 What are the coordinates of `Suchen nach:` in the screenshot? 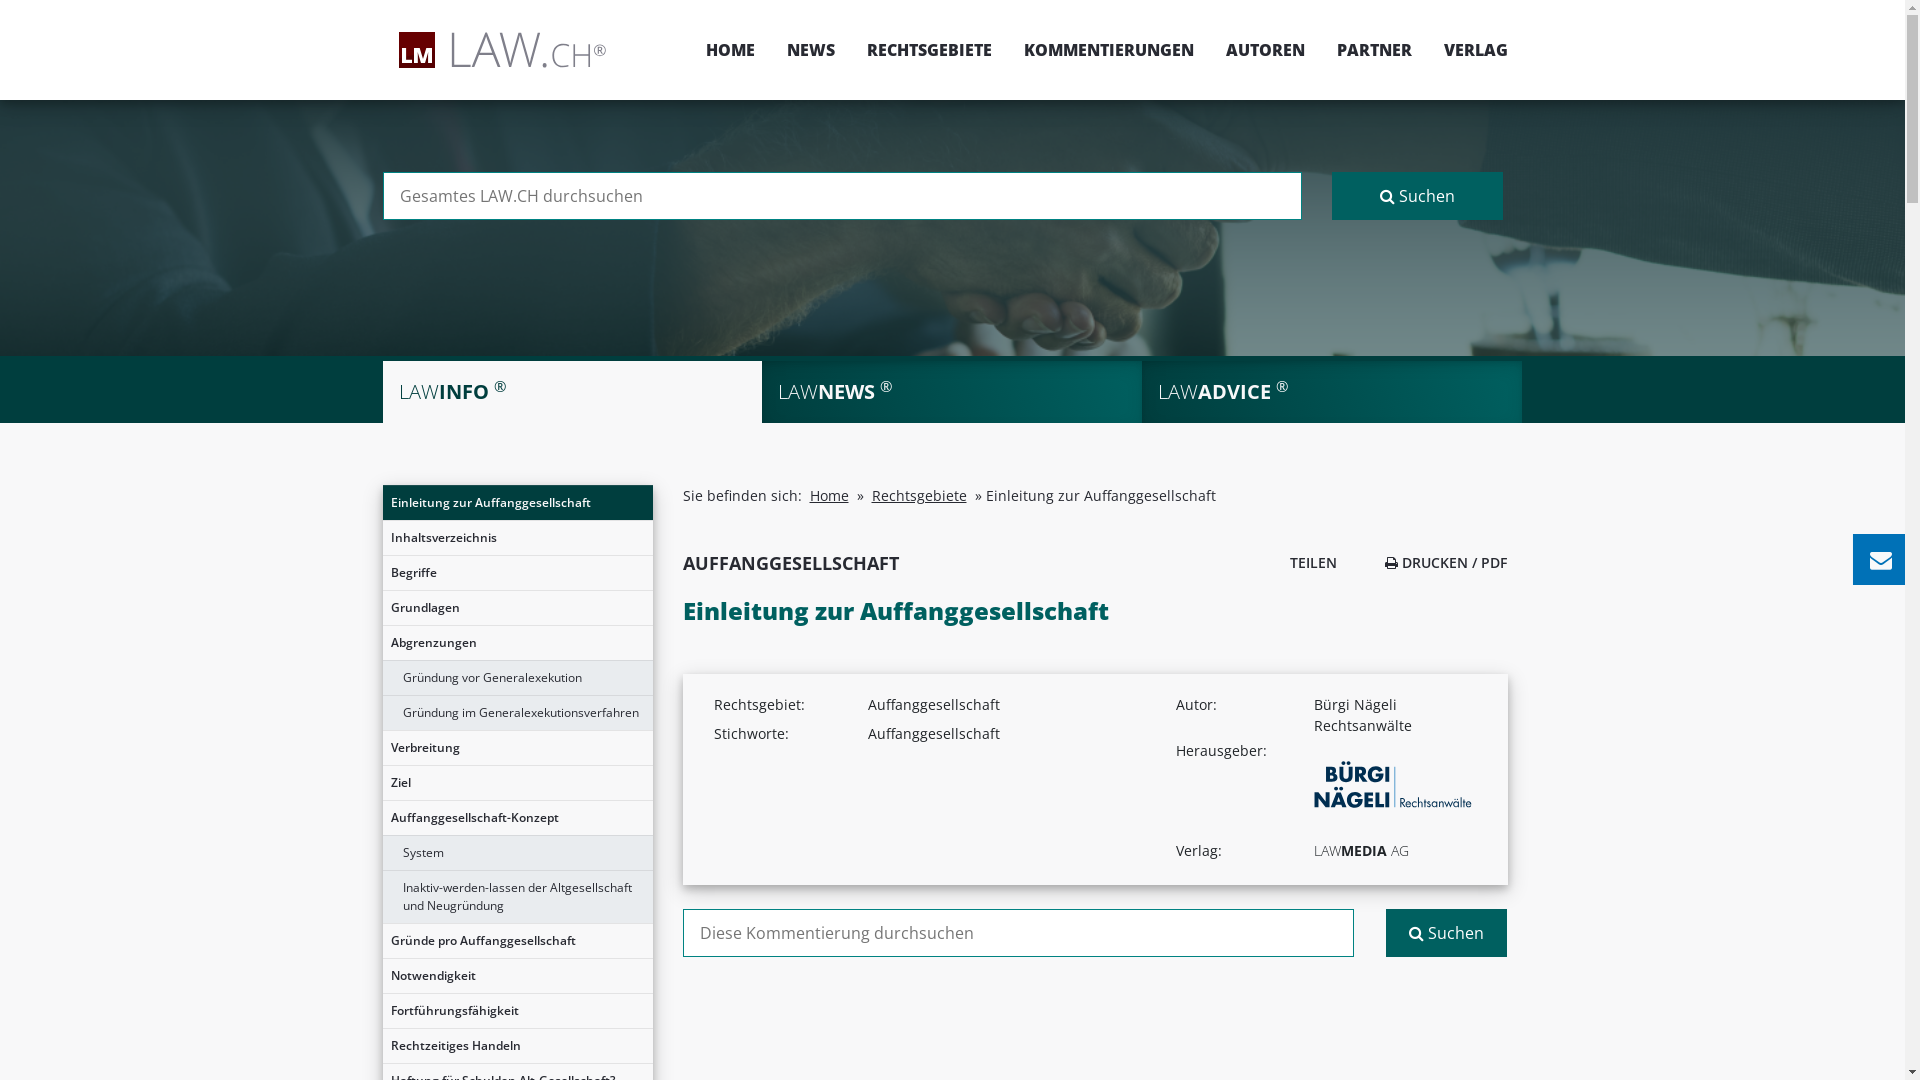 It's located at (1018, 933).